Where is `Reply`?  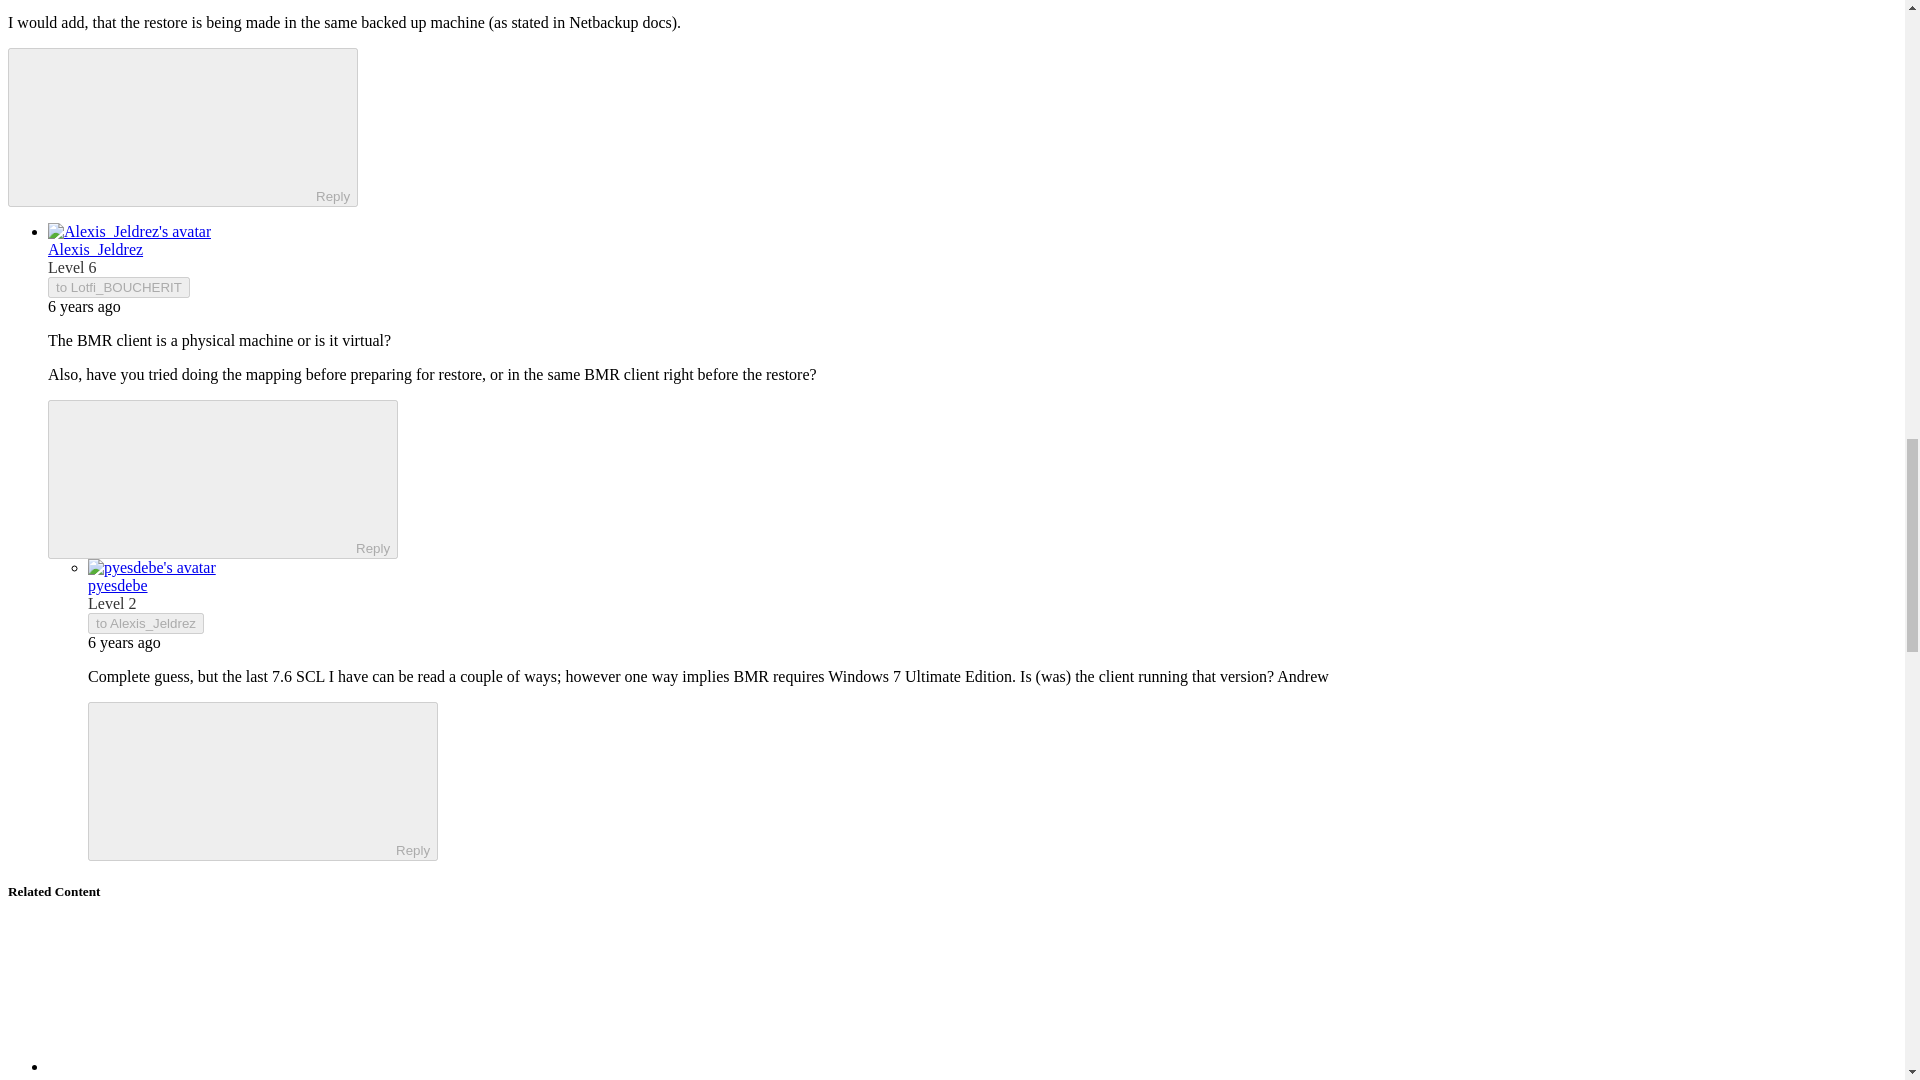 Reply is located at coordinates (166, 125).